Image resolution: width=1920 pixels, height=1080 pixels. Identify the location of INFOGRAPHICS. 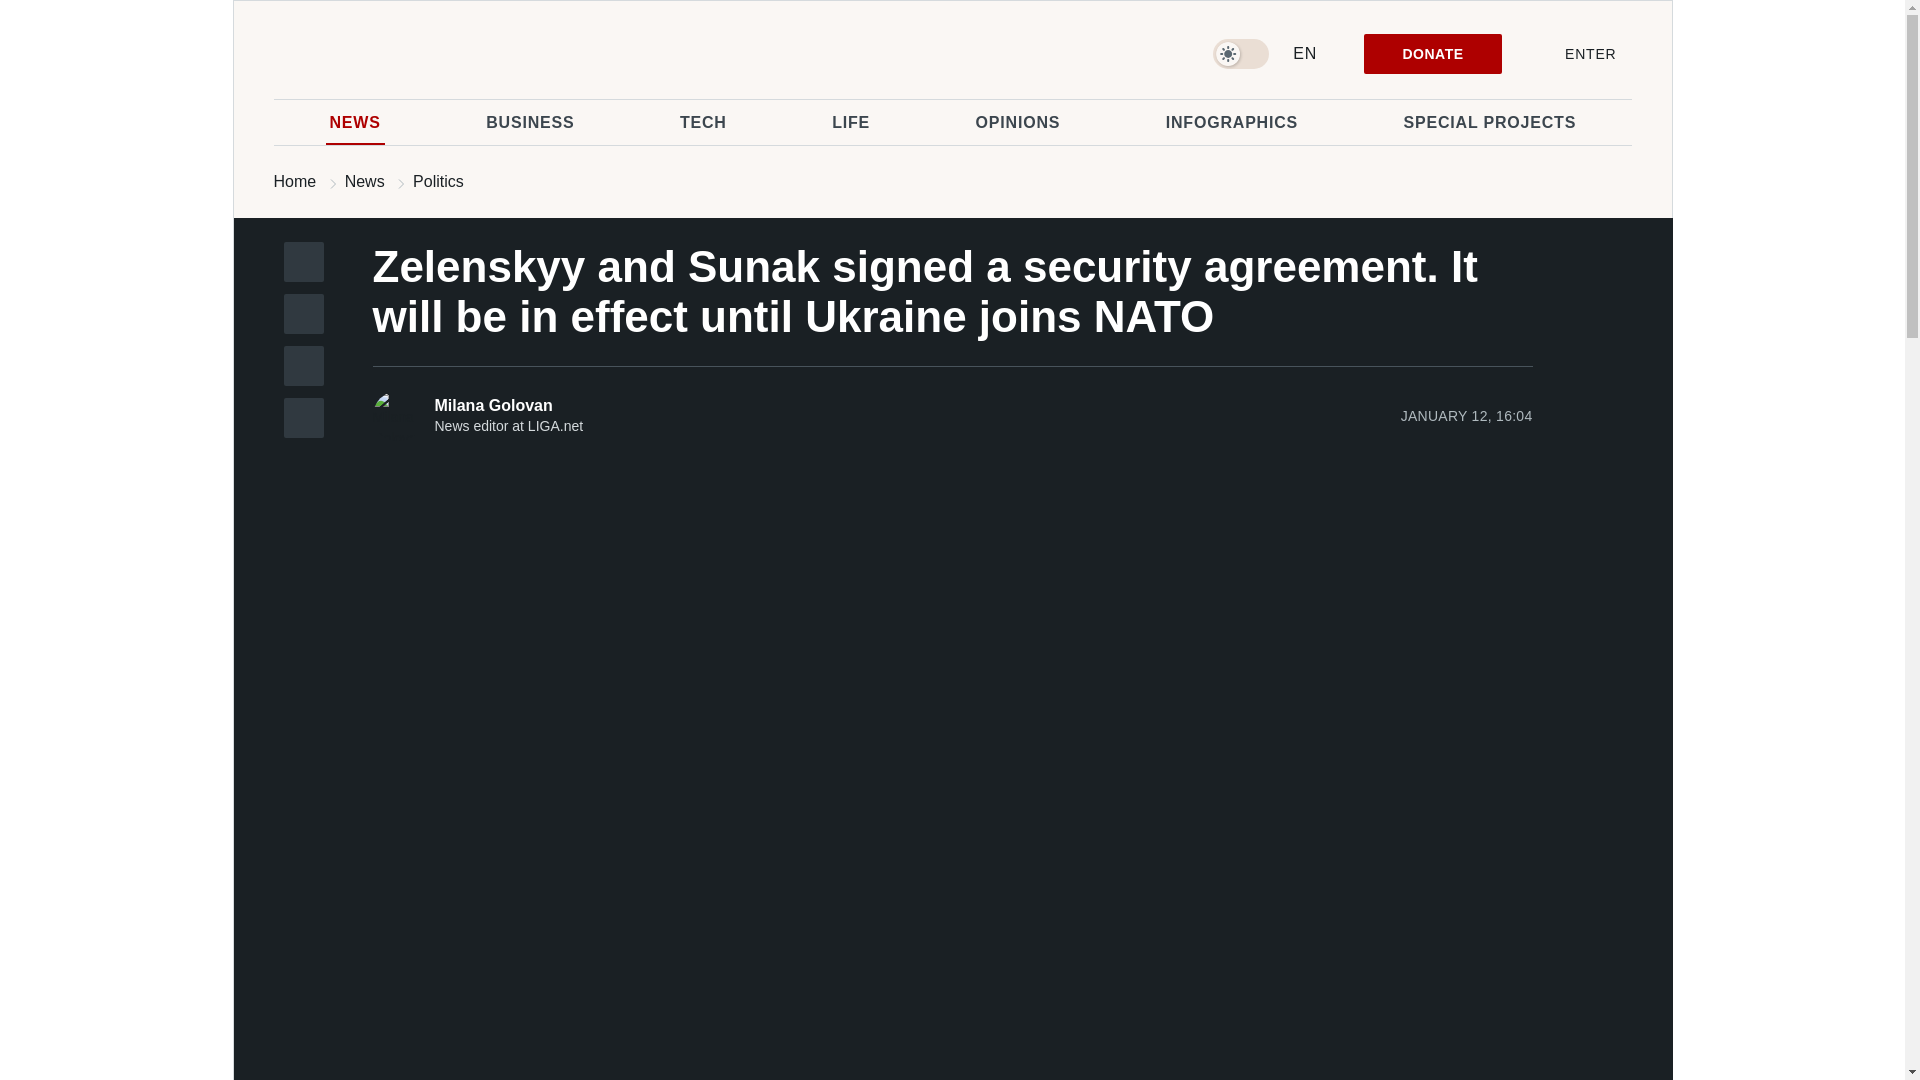
(1231, 122).